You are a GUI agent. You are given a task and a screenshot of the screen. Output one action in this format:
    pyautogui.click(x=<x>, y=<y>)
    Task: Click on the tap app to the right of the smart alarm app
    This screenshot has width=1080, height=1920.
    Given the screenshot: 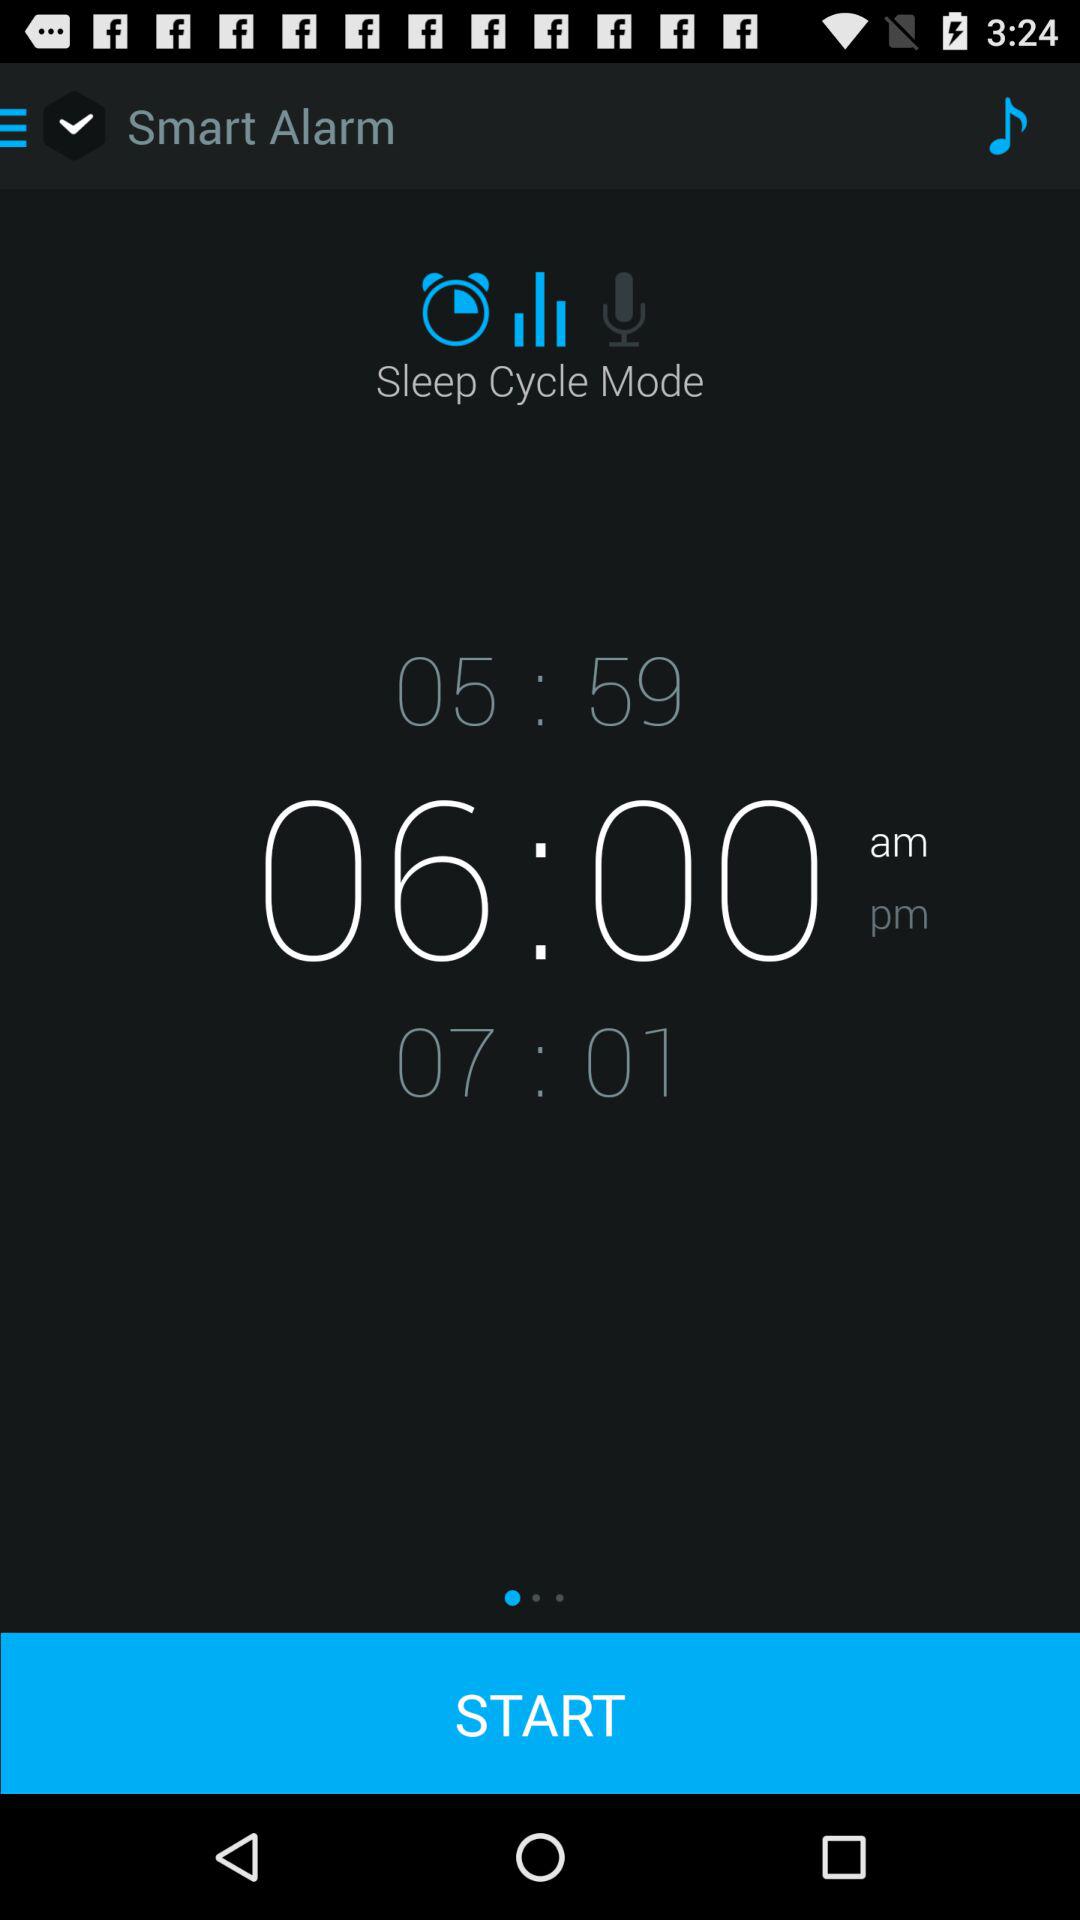 What is the action you would take?
    pyautogui.click(x=1006, y=126)
    